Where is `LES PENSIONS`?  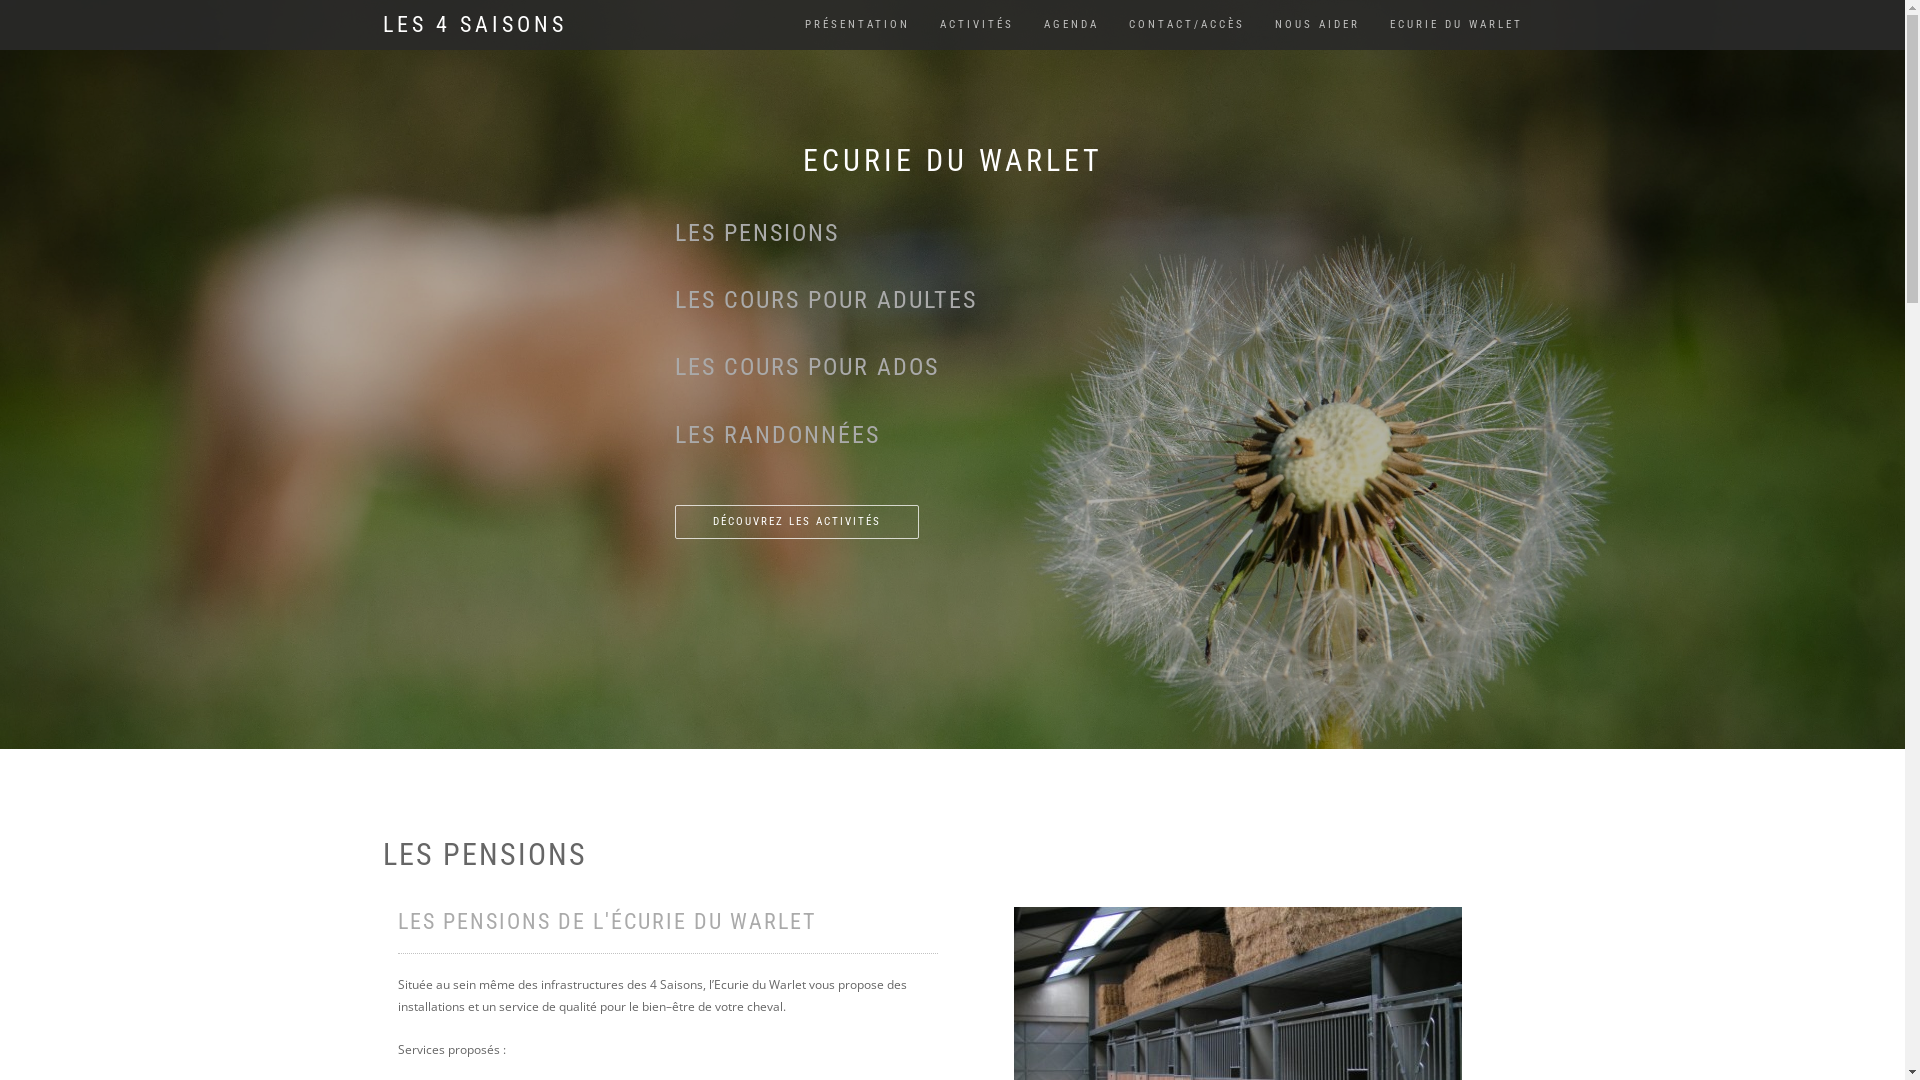
LES PENSIONS is located at coordinates (757, 233).